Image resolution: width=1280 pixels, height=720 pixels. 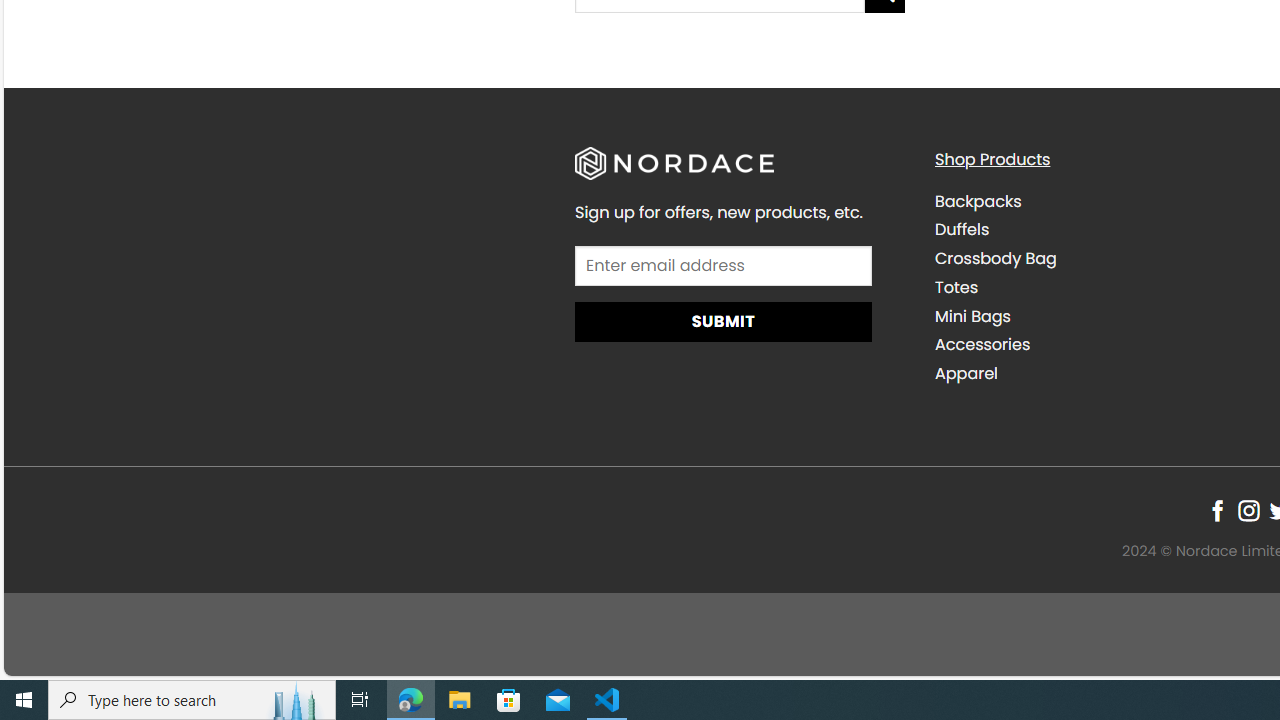 What do you see at coordinates (1099, 201) in the screenshot?
I see `Backpacks` at bounding box center [1099, 201].